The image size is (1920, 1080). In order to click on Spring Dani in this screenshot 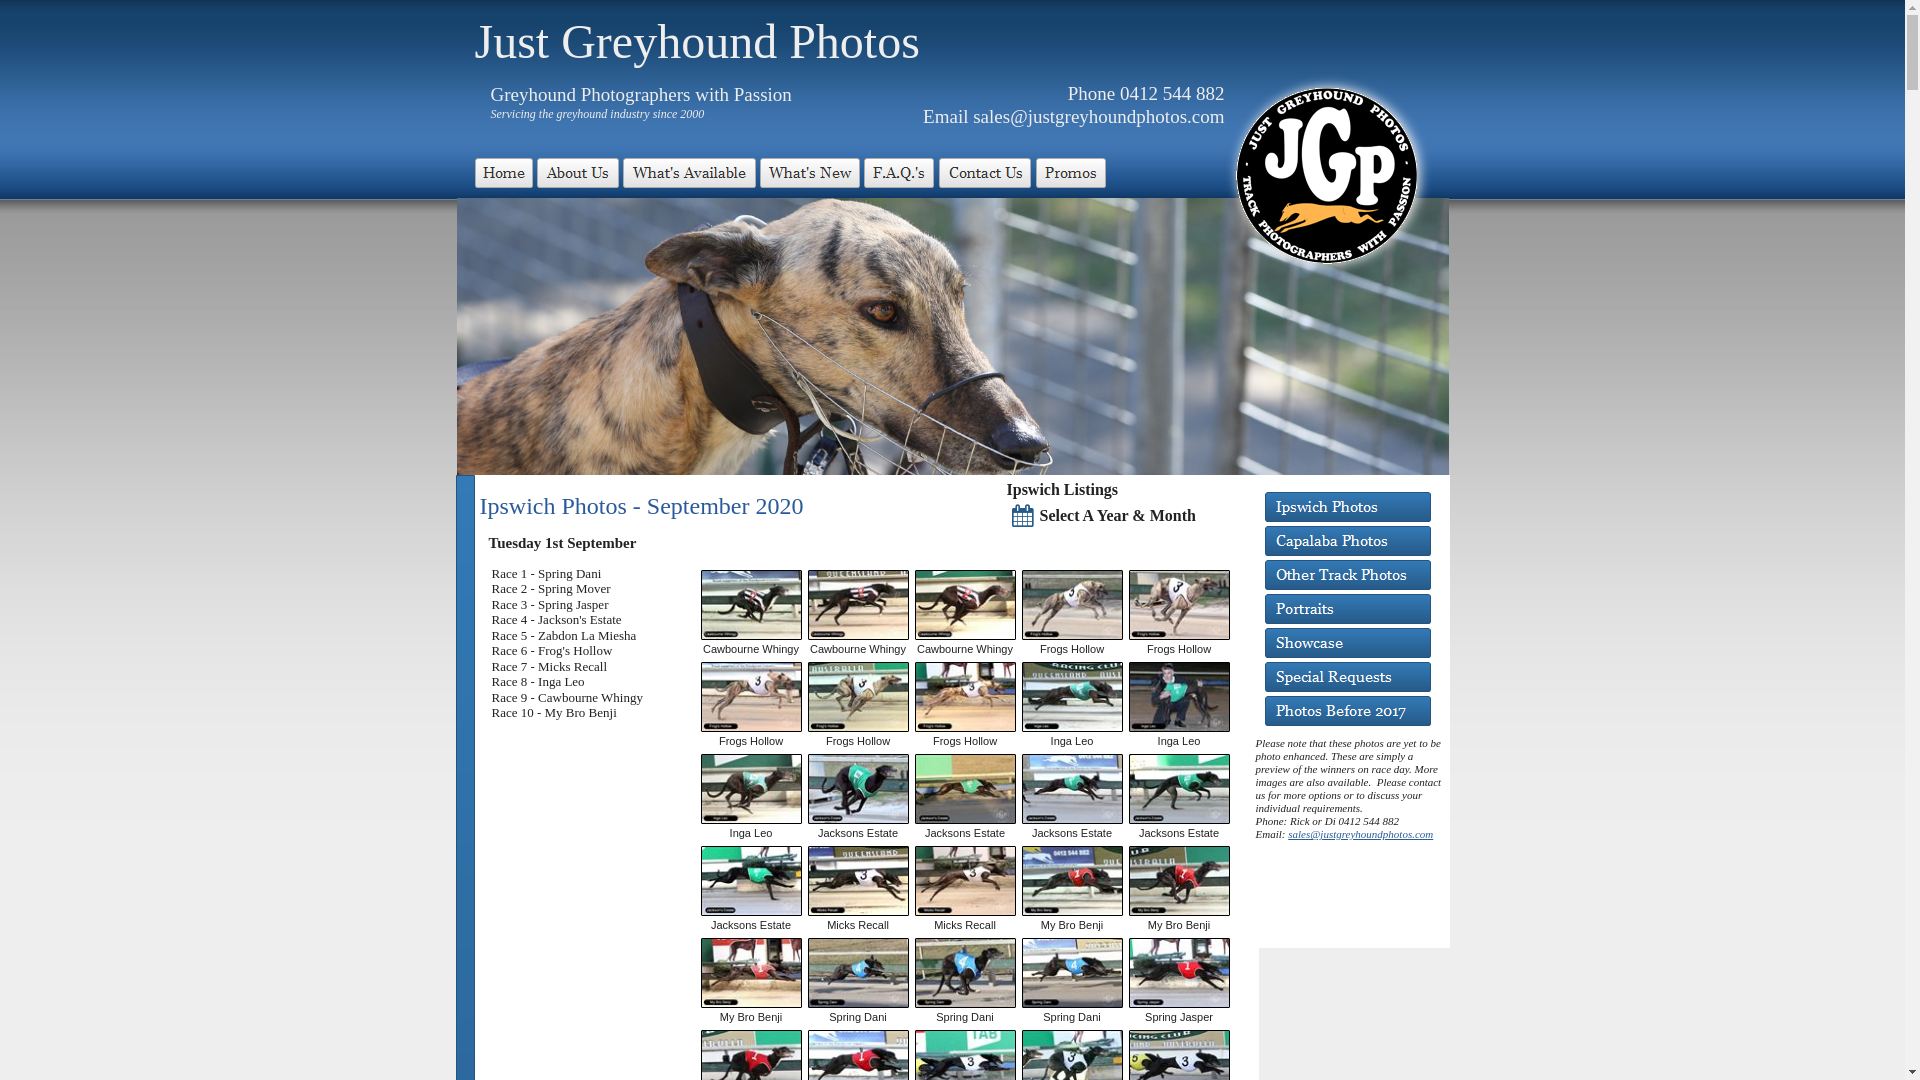, I will do `click(858, 973)`.